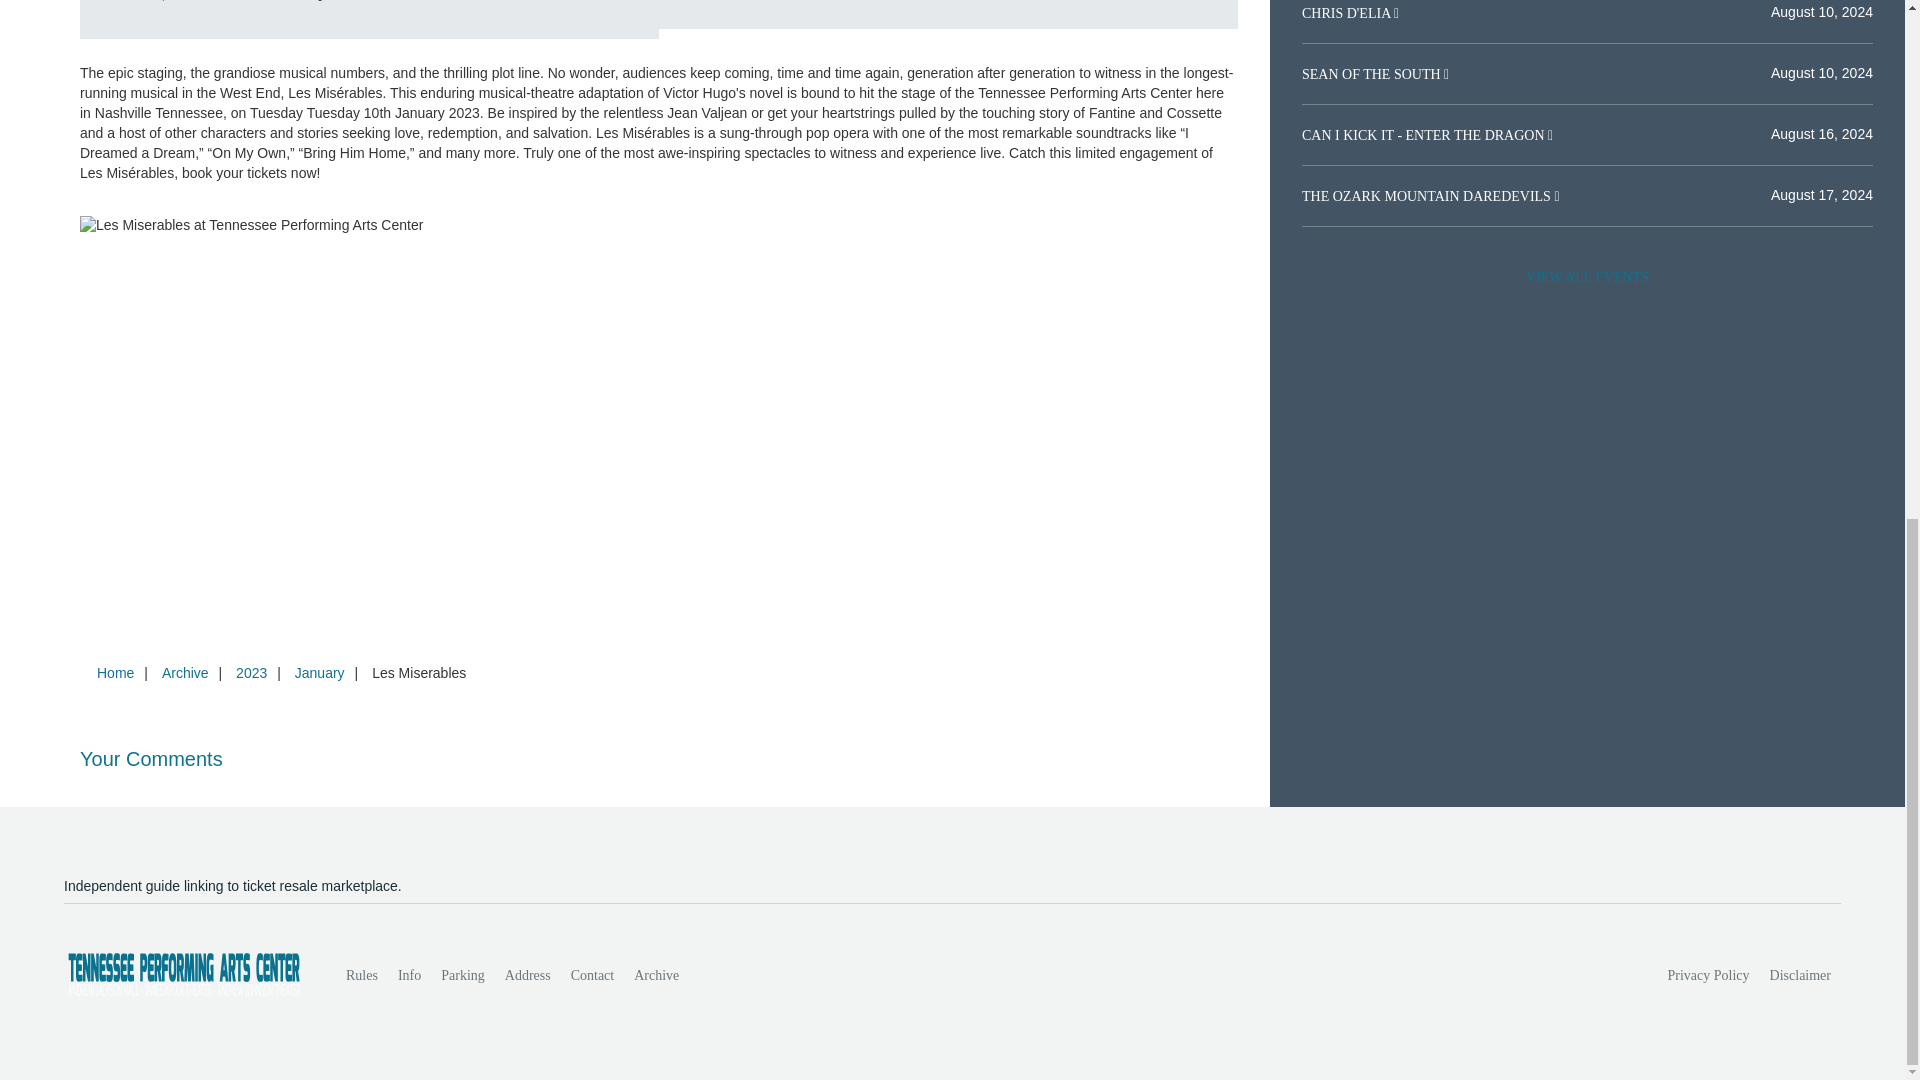  Describe the element at coordinates (528, 975) in the screenshot. I see `Address` at that location.